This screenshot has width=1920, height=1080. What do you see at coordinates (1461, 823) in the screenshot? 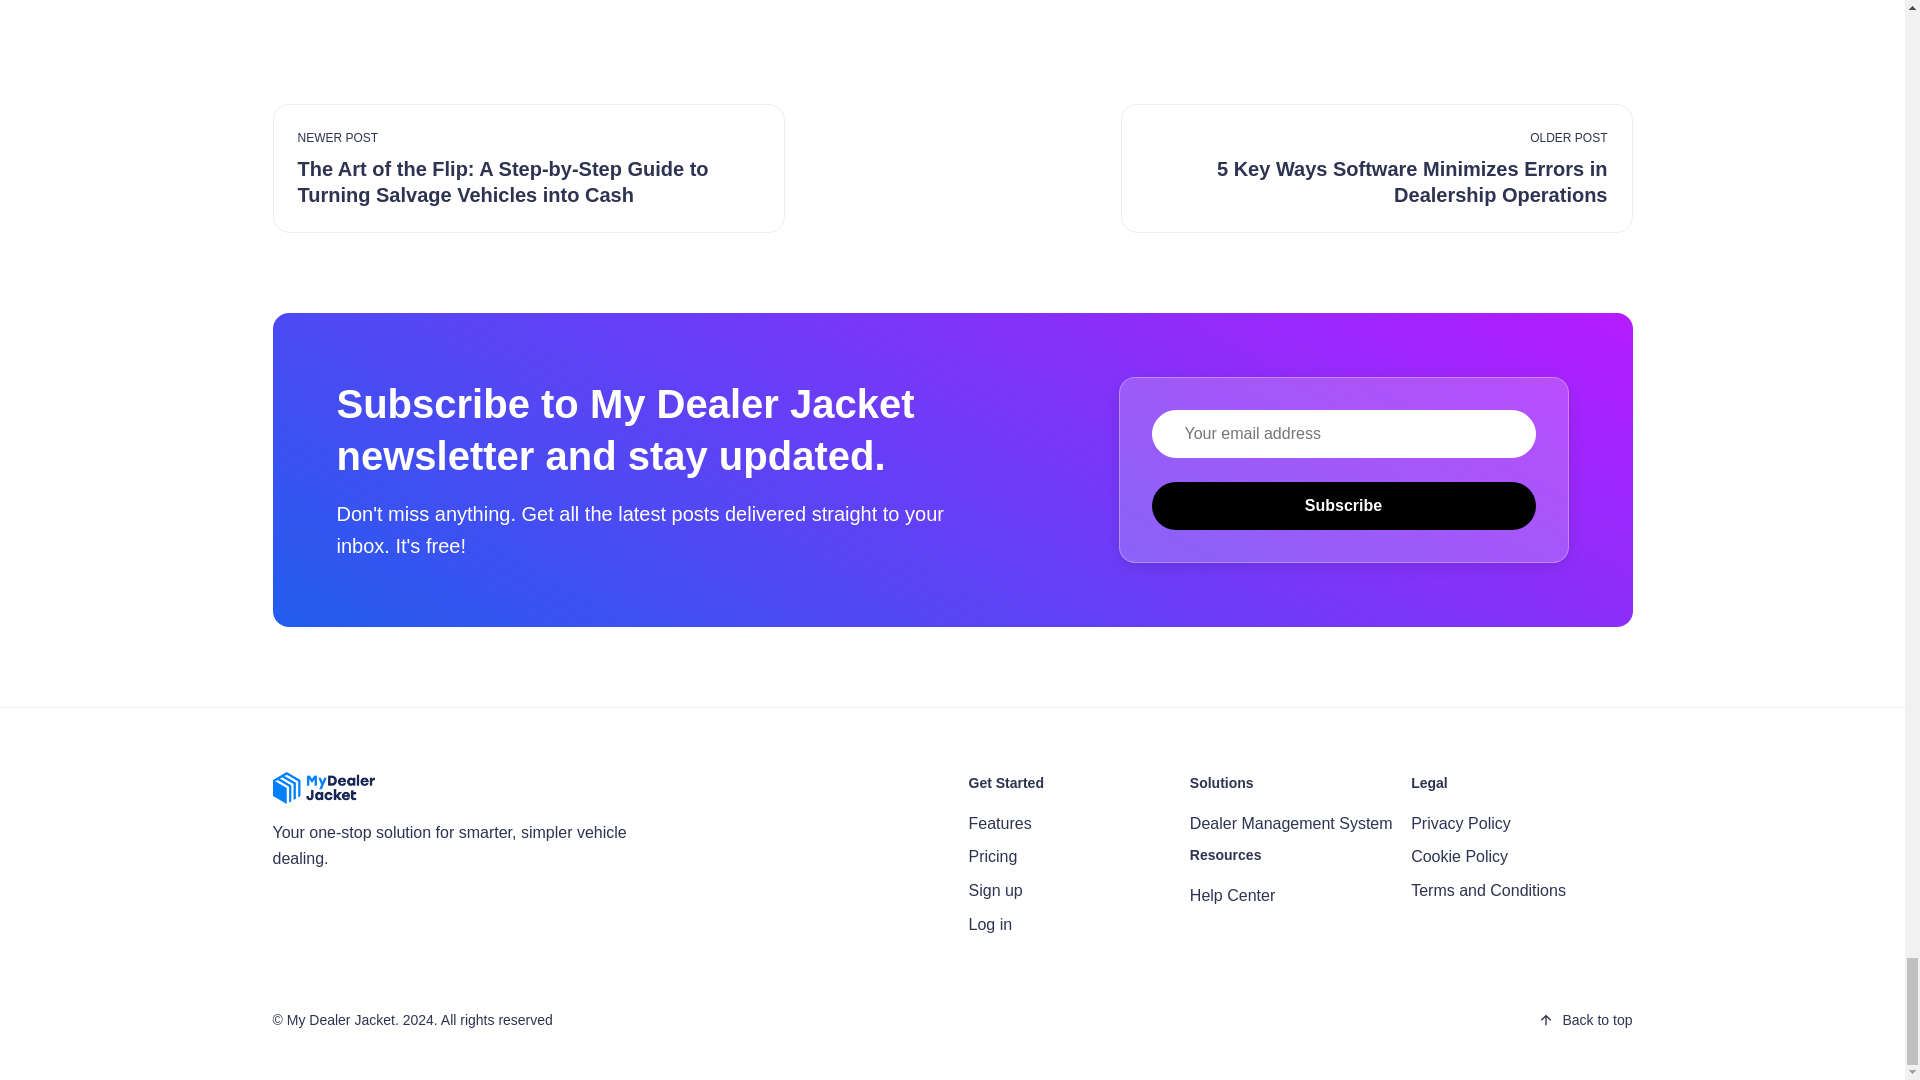
I see `Privacy Policy ` at bounding box center [1461, 823].